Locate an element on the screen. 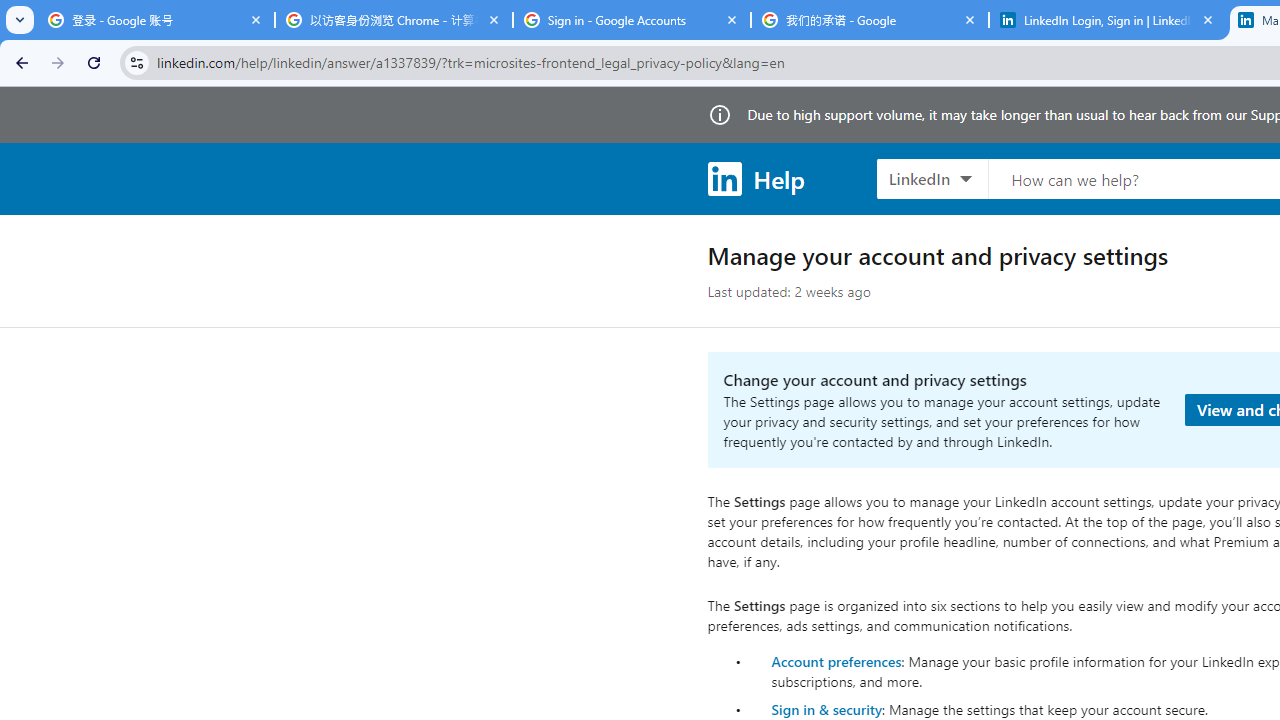  Sign in - Google Accounts is located at coordinates (632, 20).